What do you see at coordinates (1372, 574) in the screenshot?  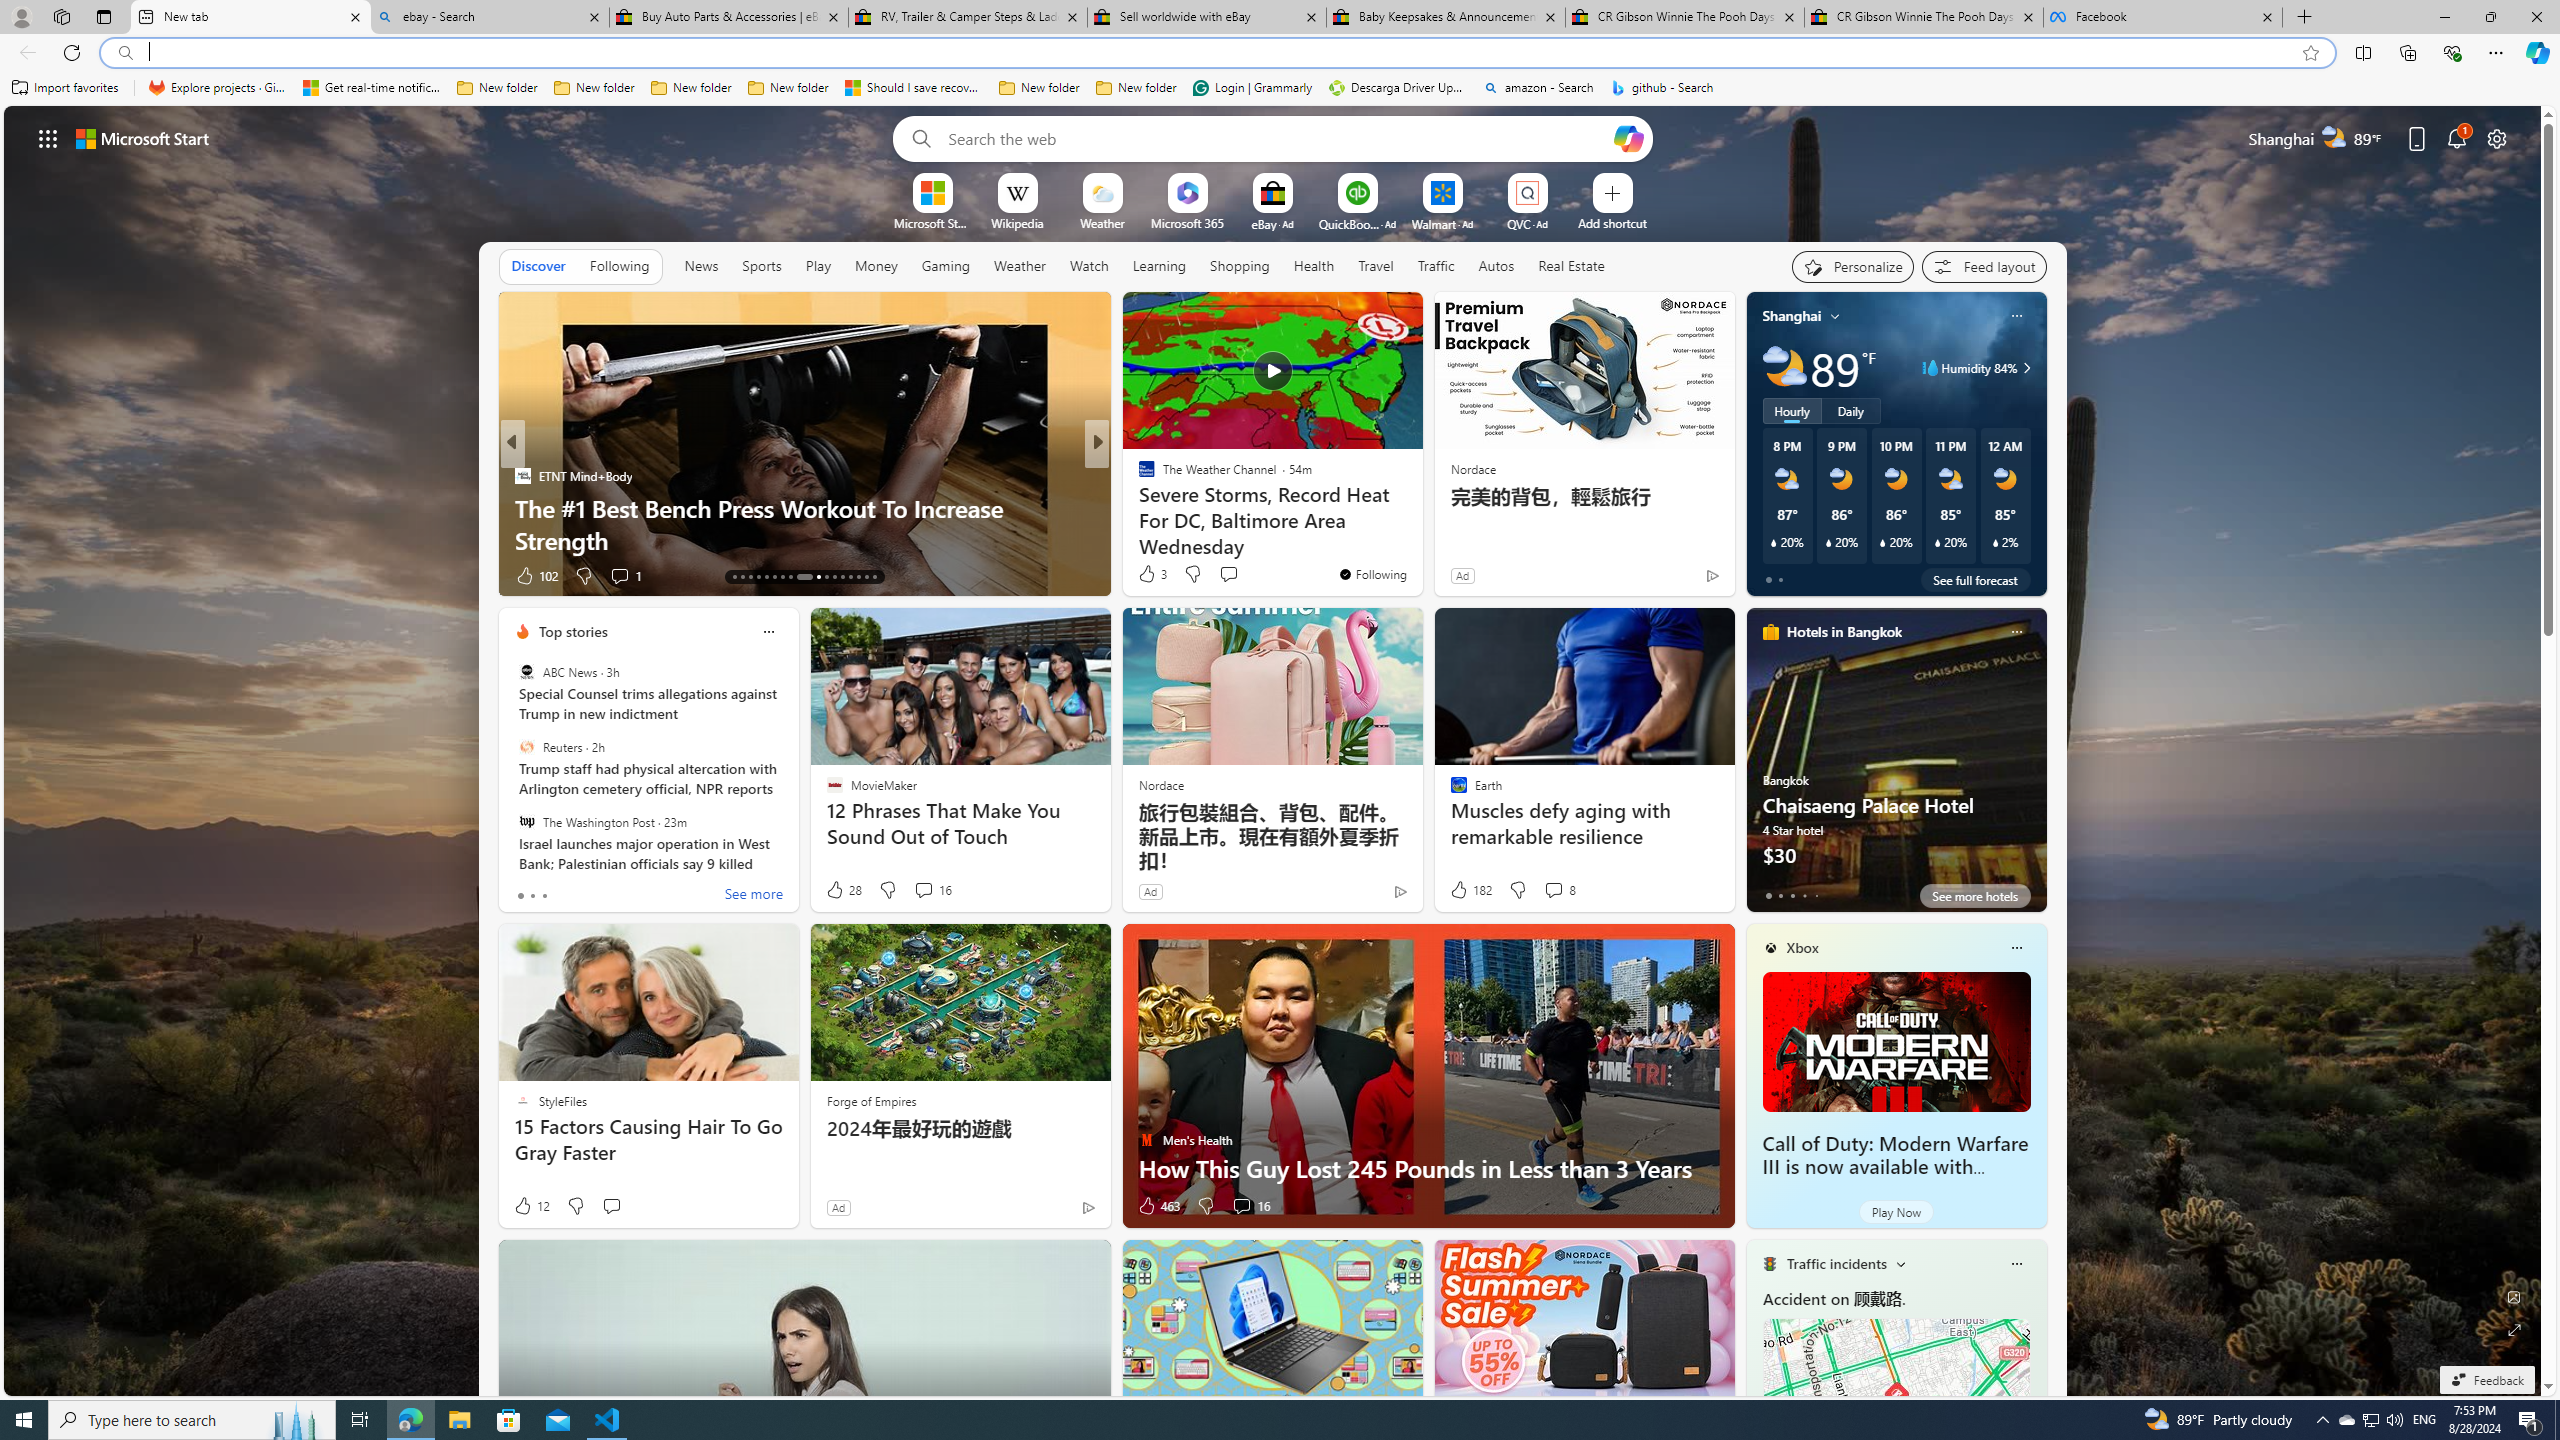 I see `You're following The Weather Channel` at bounding box center [1372, 574].